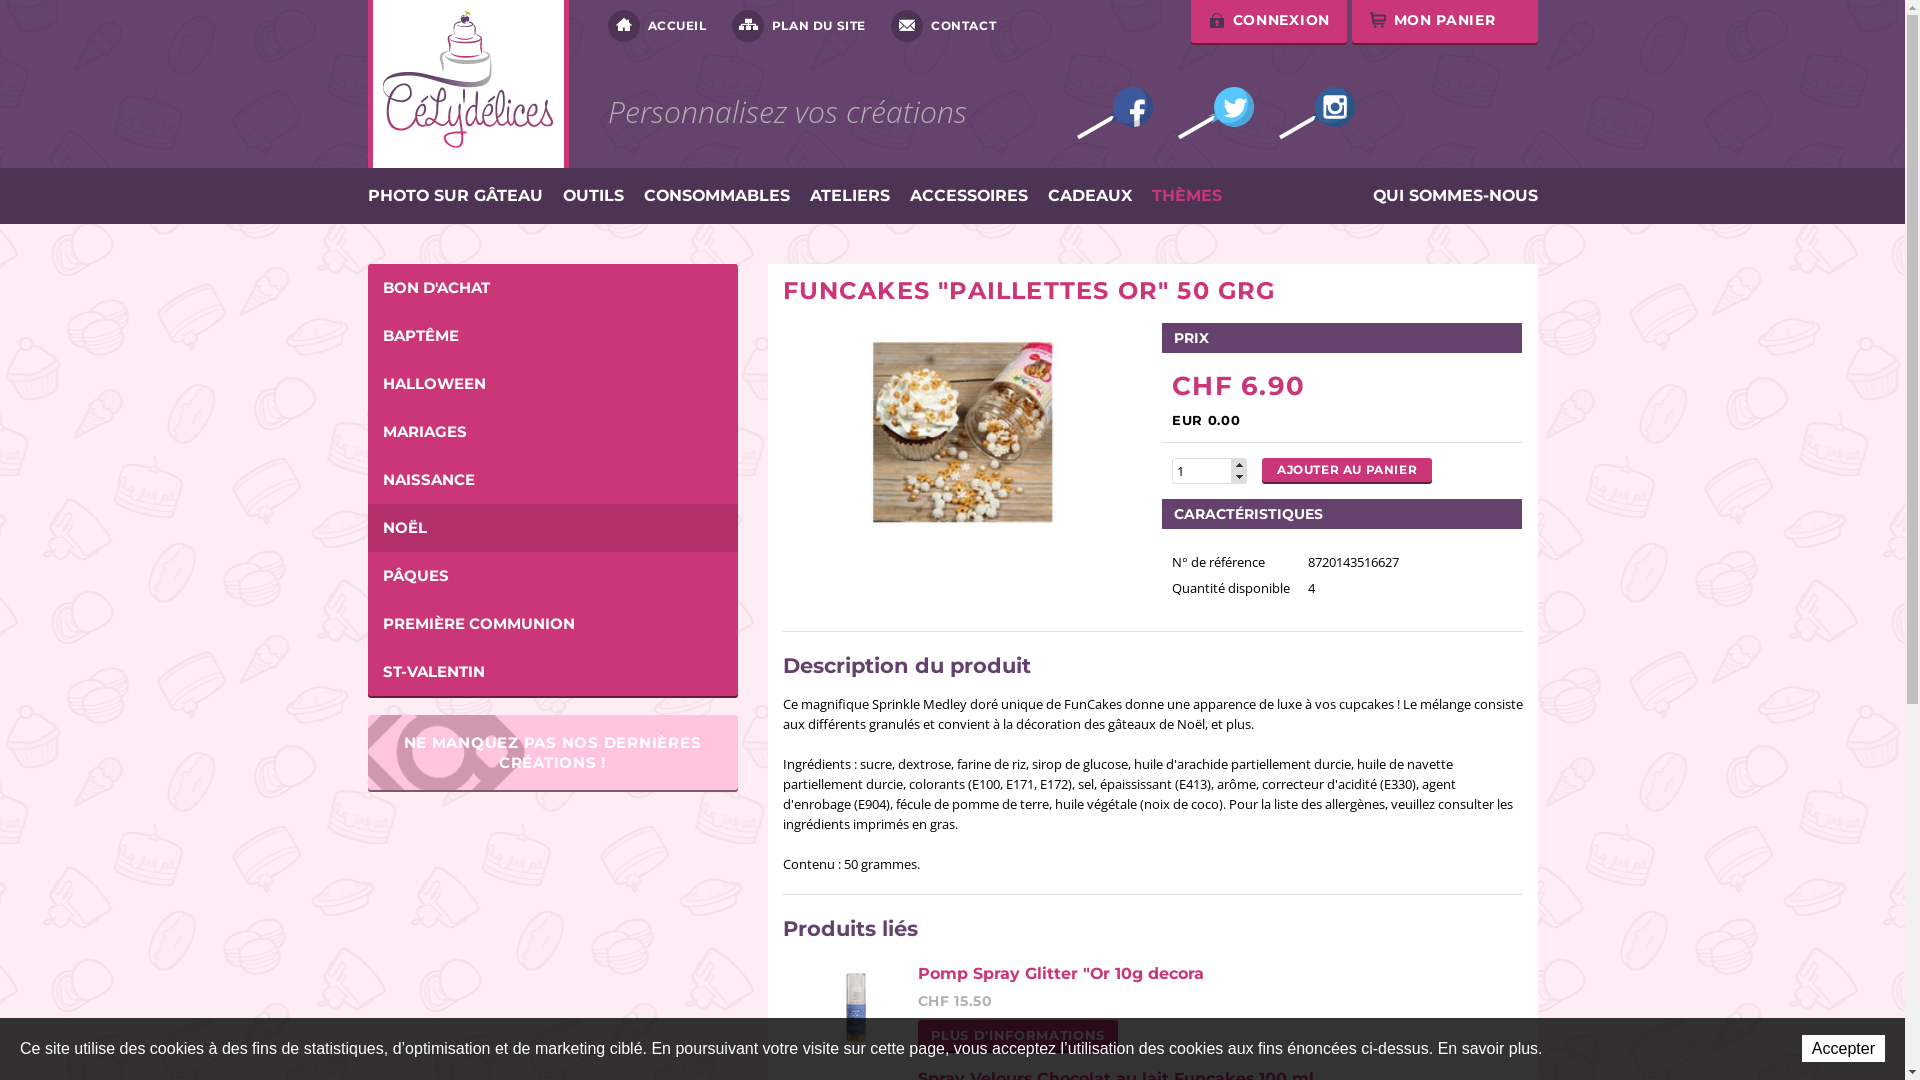 Image resolution: width=1920 pixels, height=1080 pixels. I want to click on PLAN DU SITE, so click(799, 26).